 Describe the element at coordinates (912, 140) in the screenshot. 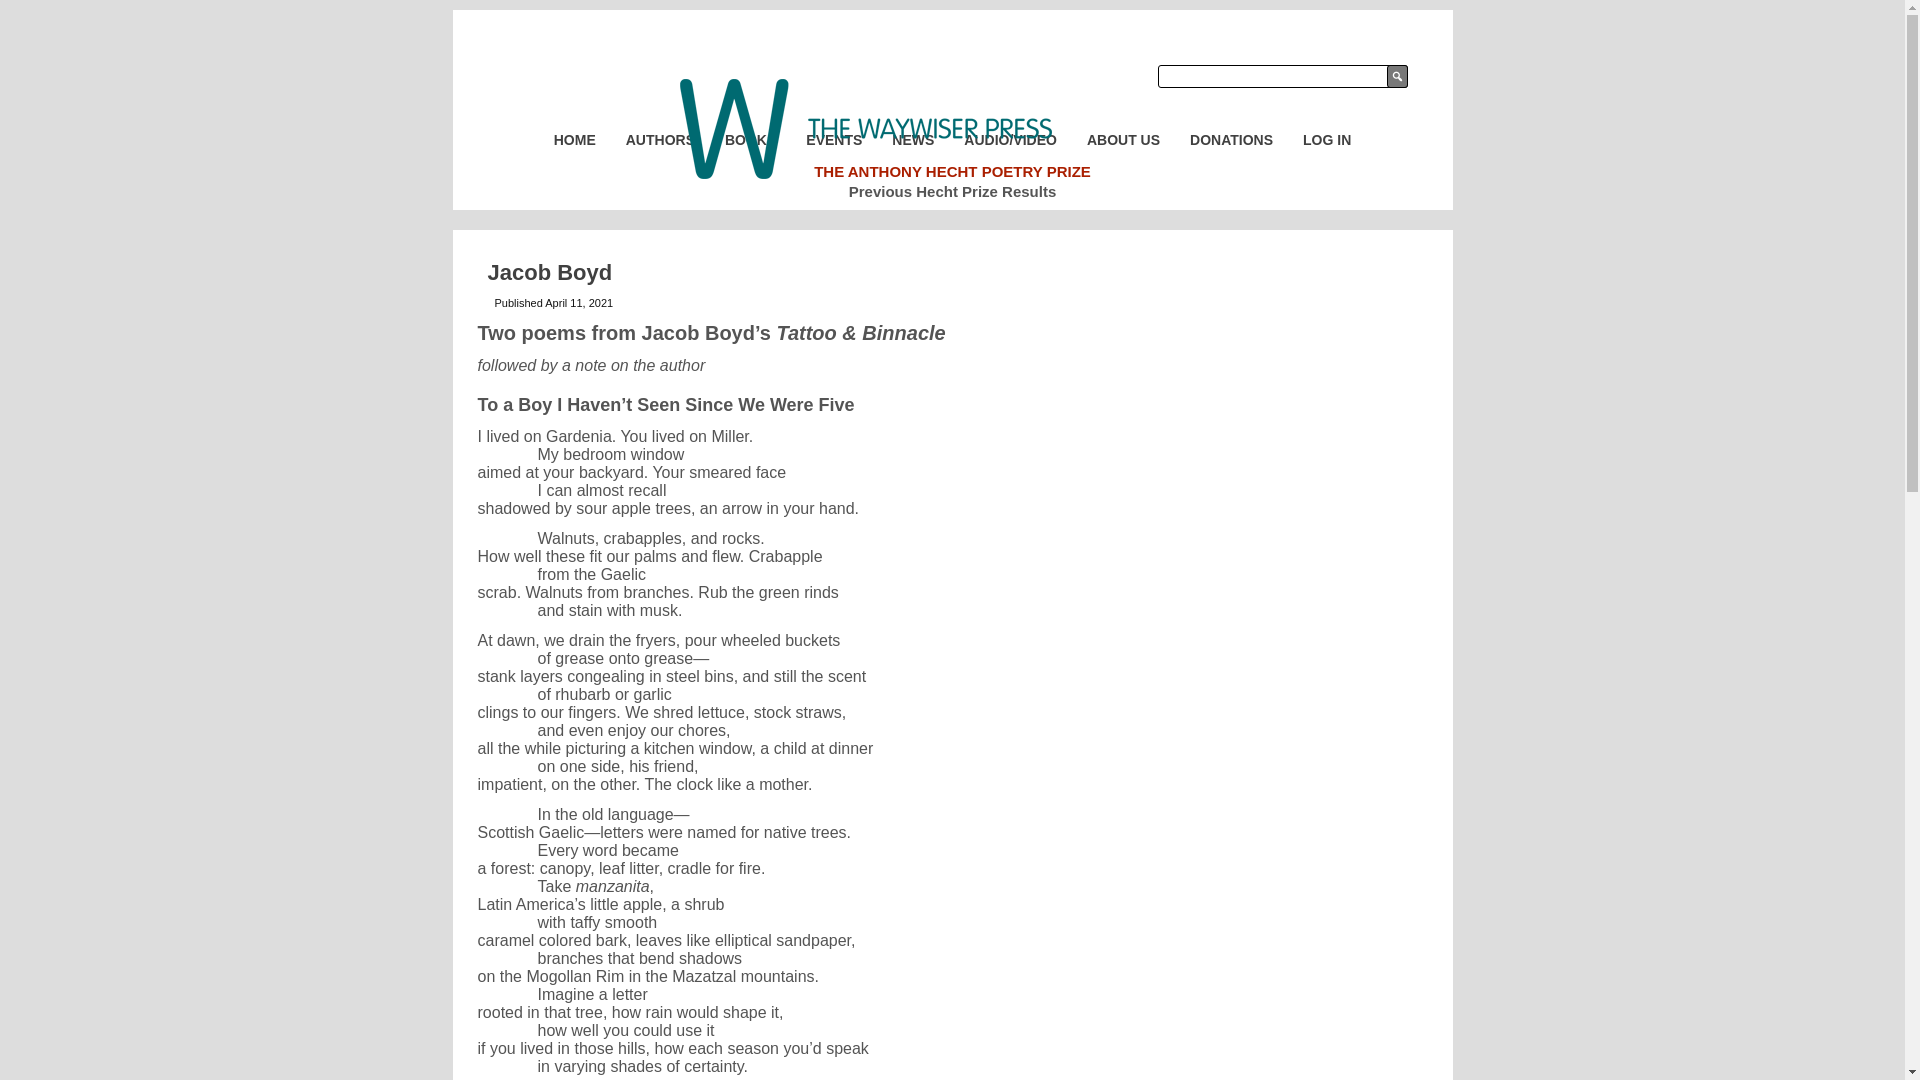

I see `News` at that location.